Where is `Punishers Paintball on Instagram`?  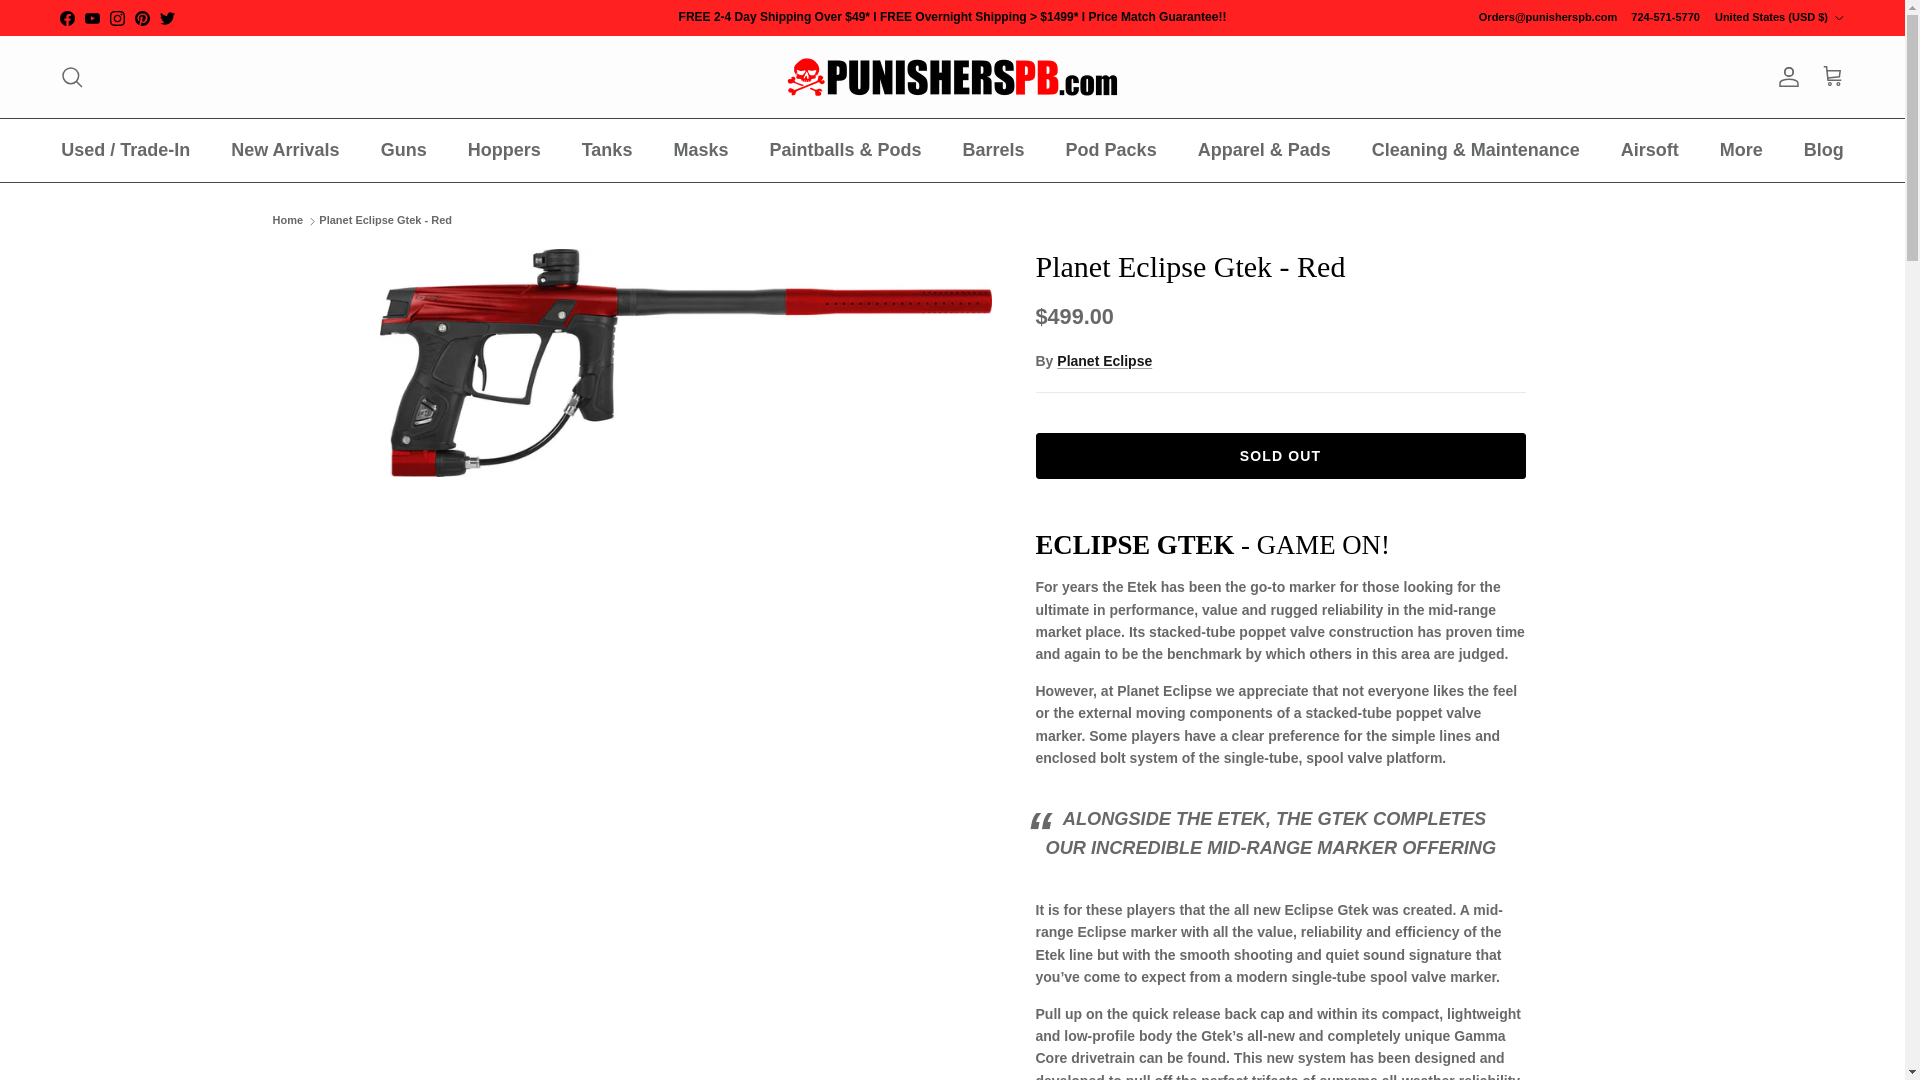
Punishers Paintball on Instagram is located at coordinates (116, 16).